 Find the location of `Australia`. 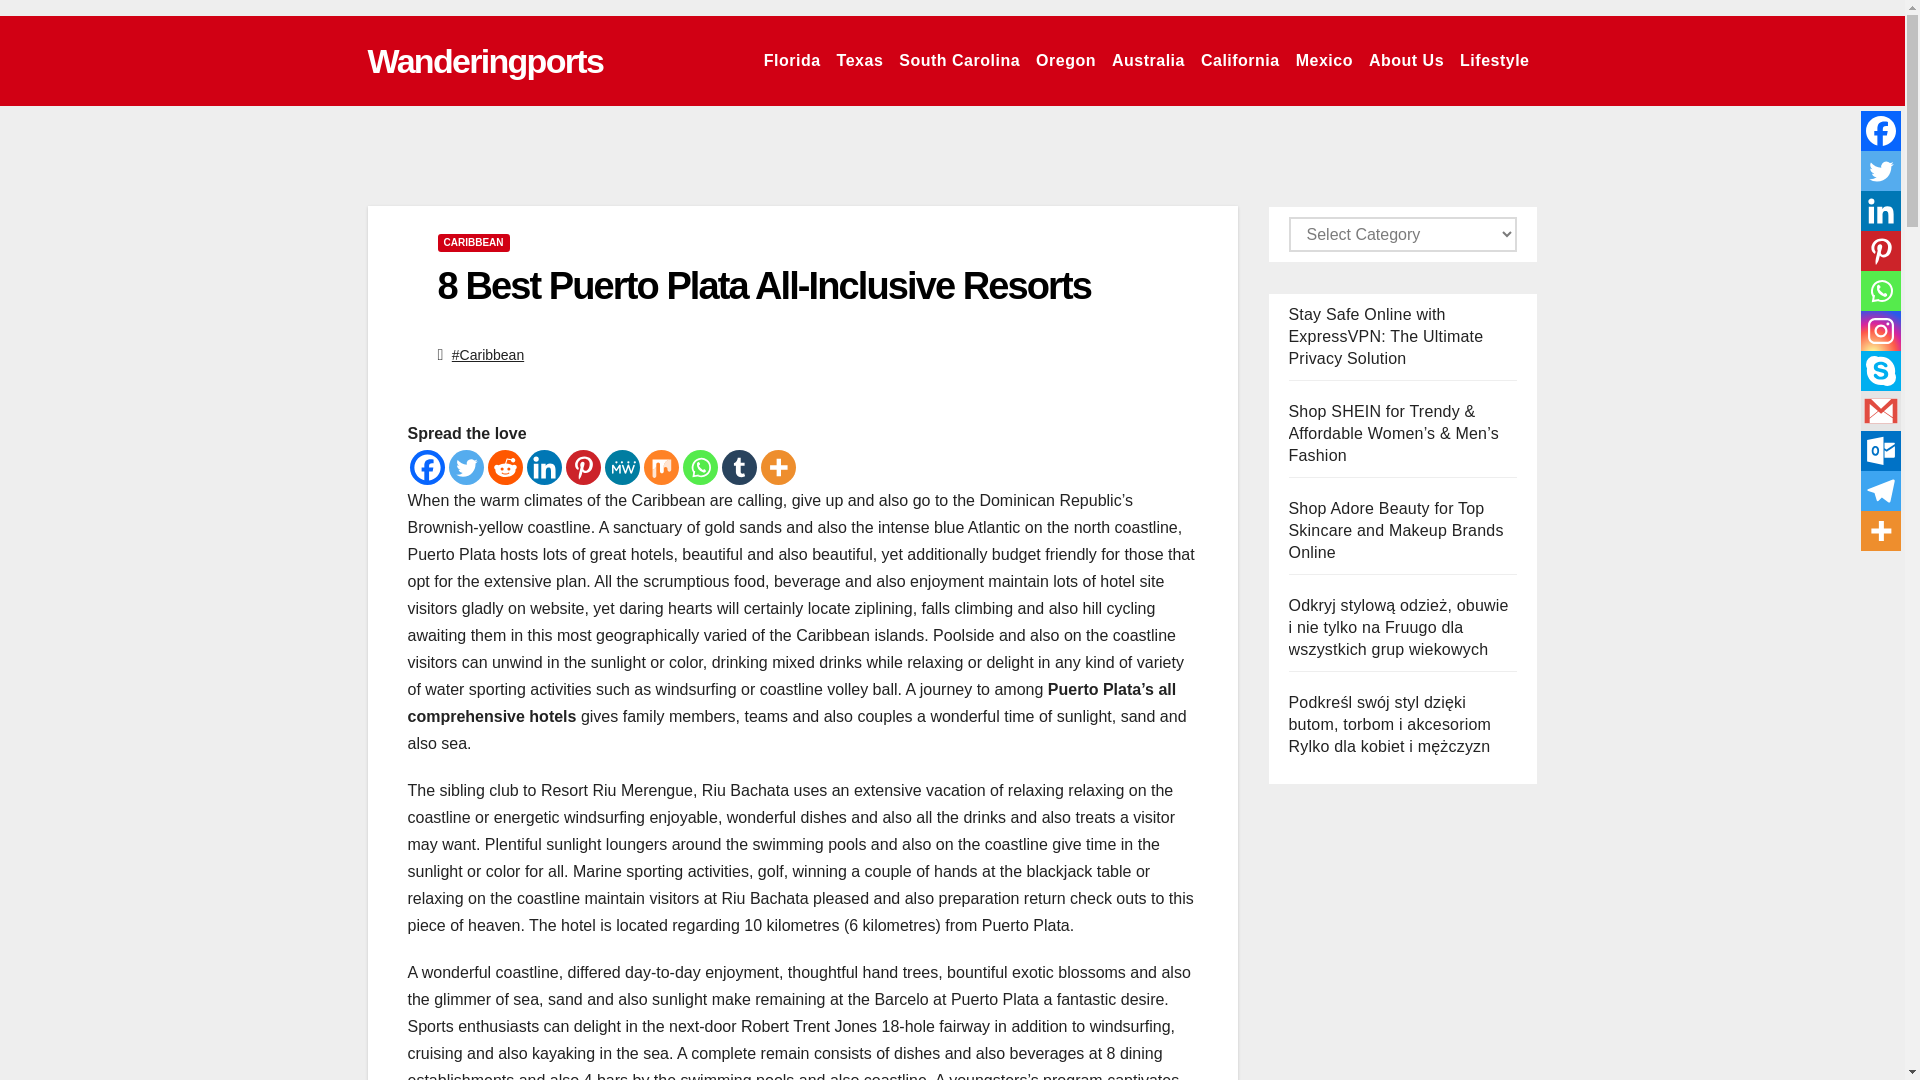

Australia is located at coordinates (1148, 60).